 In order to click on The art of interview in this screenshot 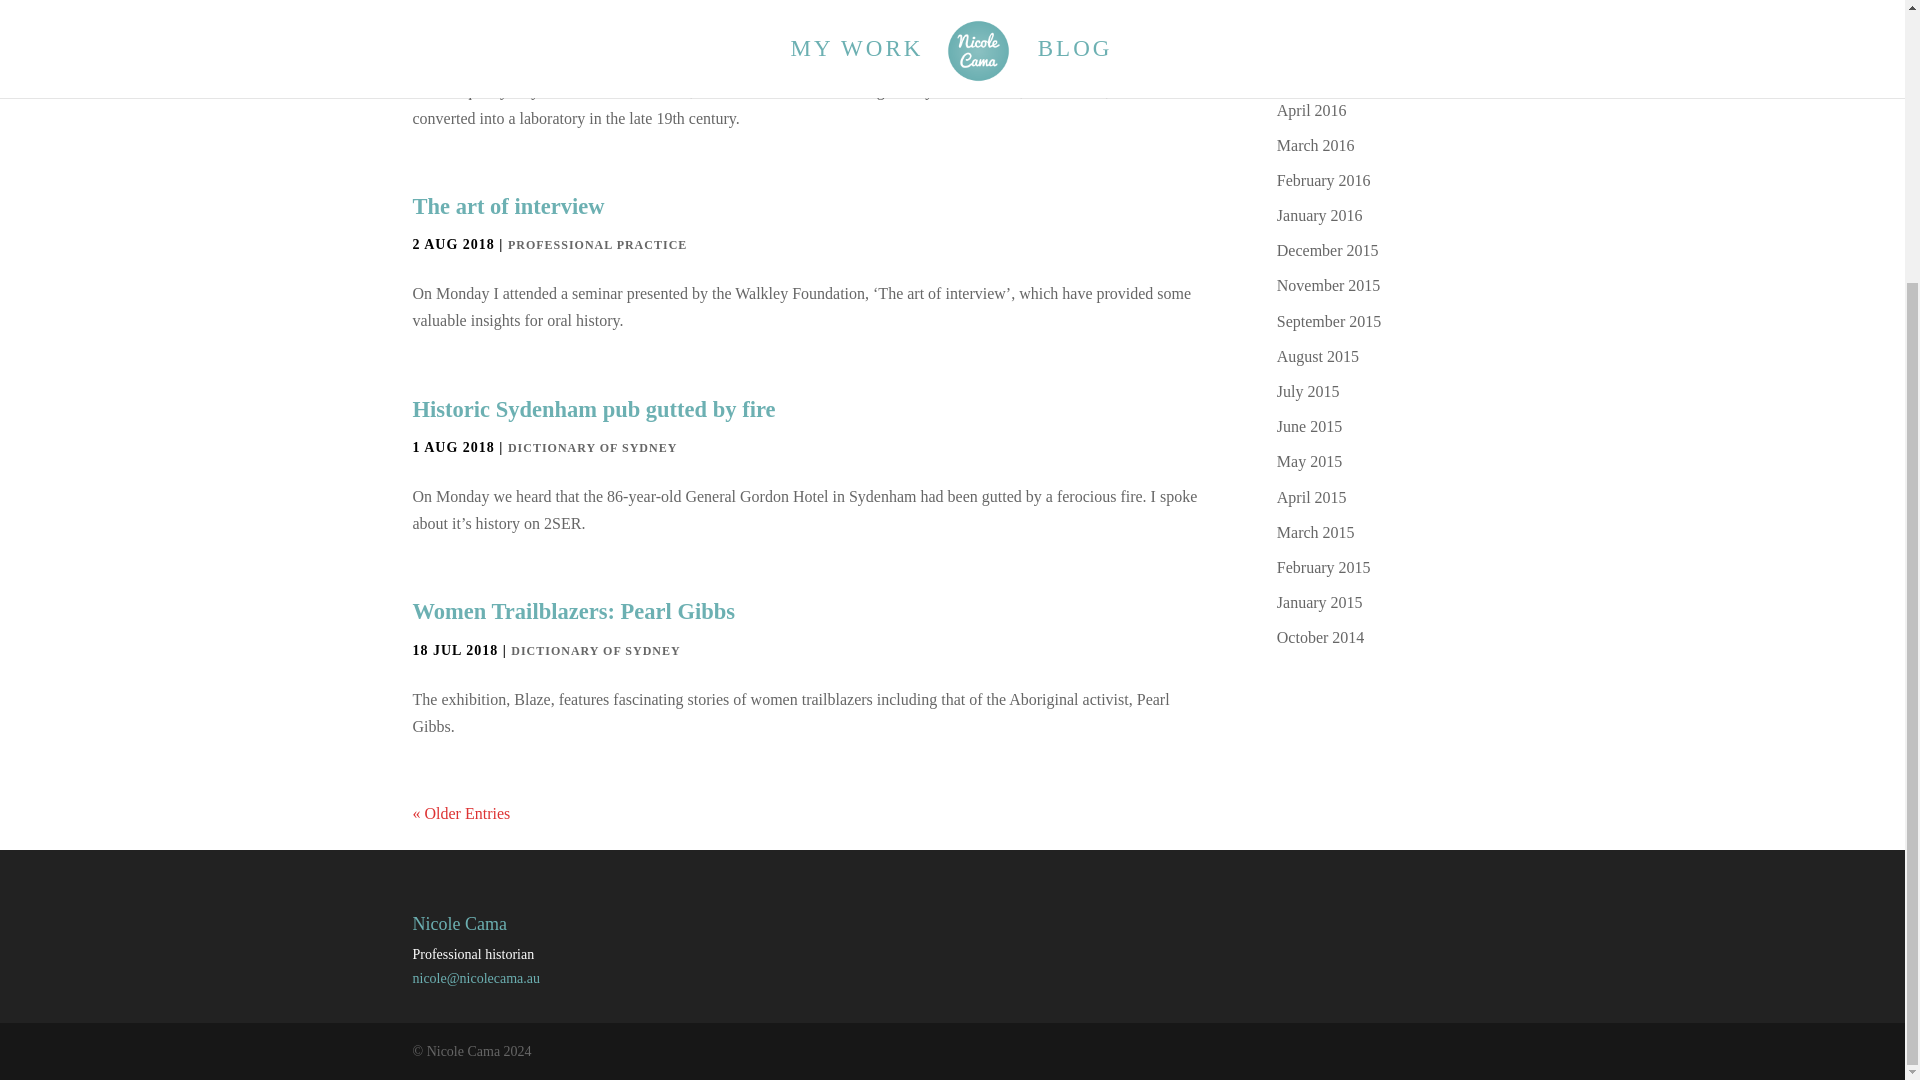, I will do `click(508, 206)`.